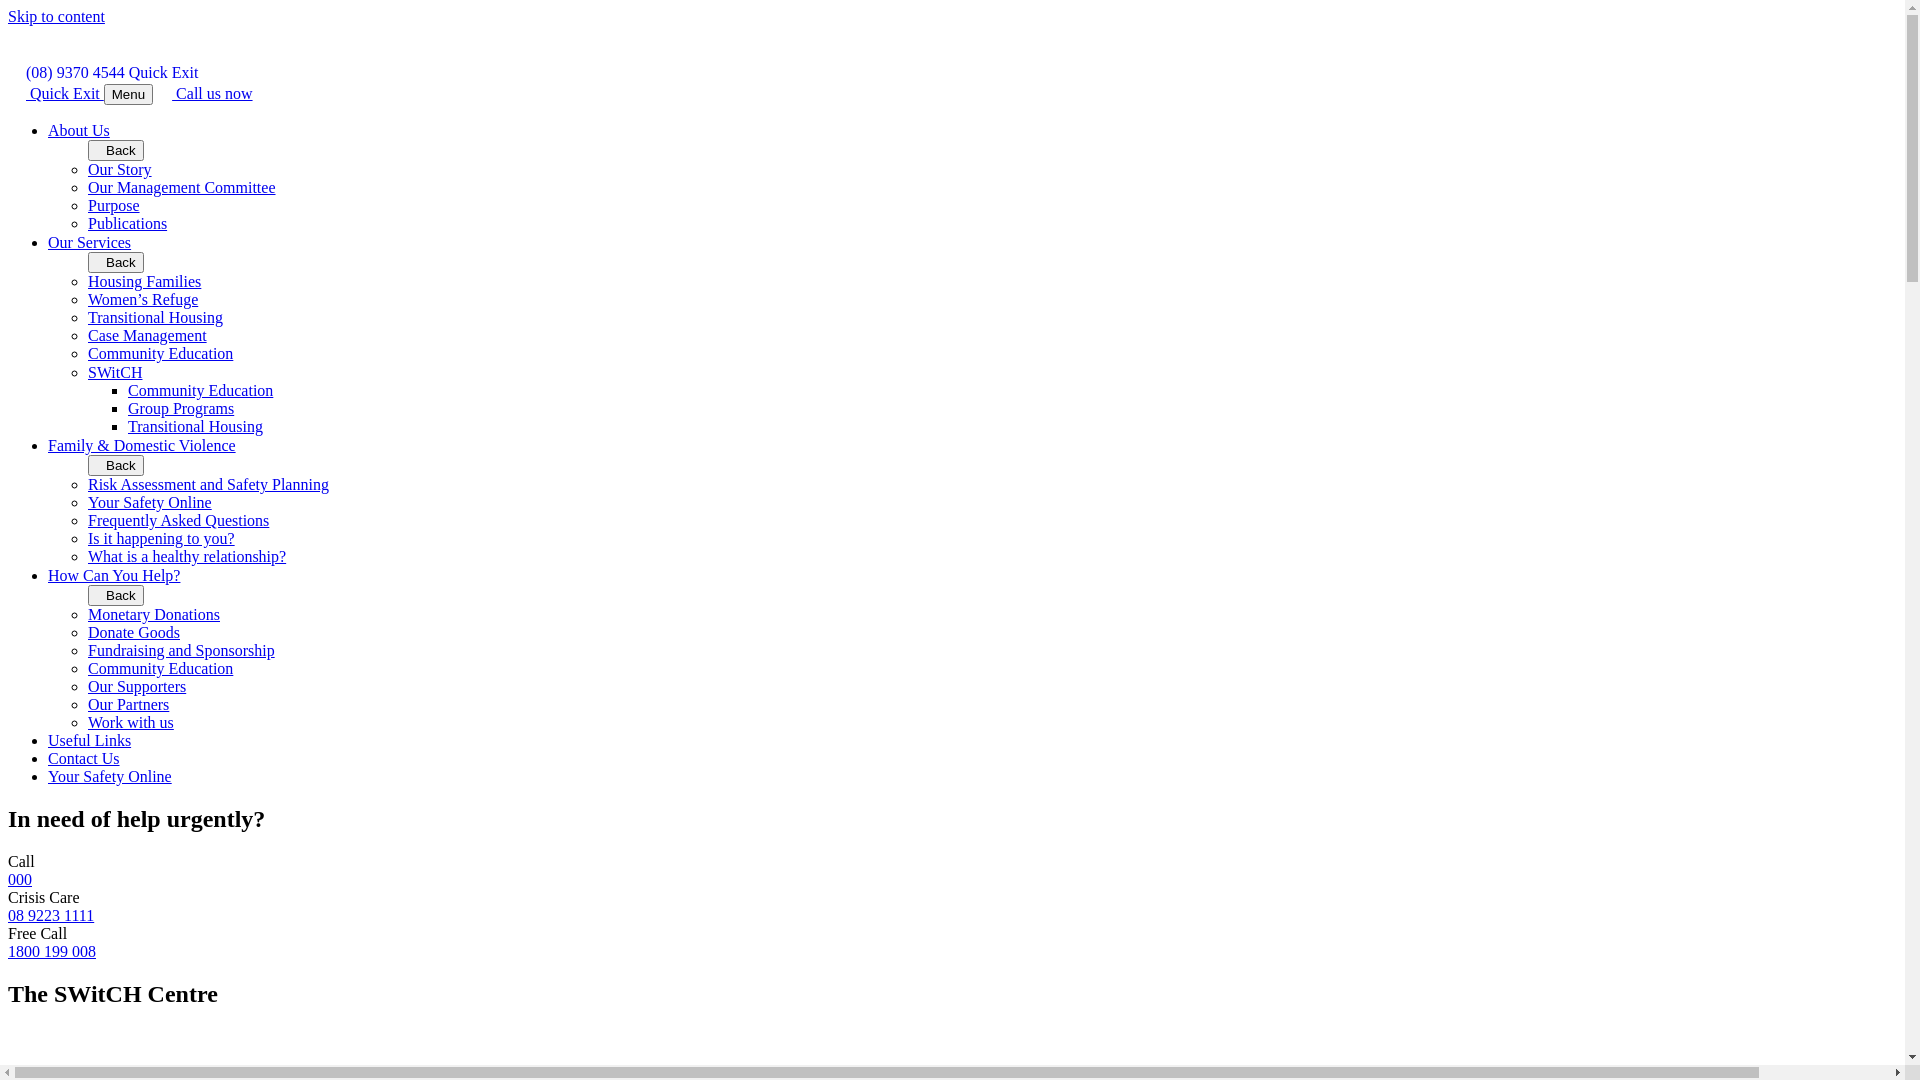 The height and width of the screenshot is (1080, 1920). What do you see at coordinates (160, 668) in the screenshot?
I see `Community Education` at bounding box center [160, 668].